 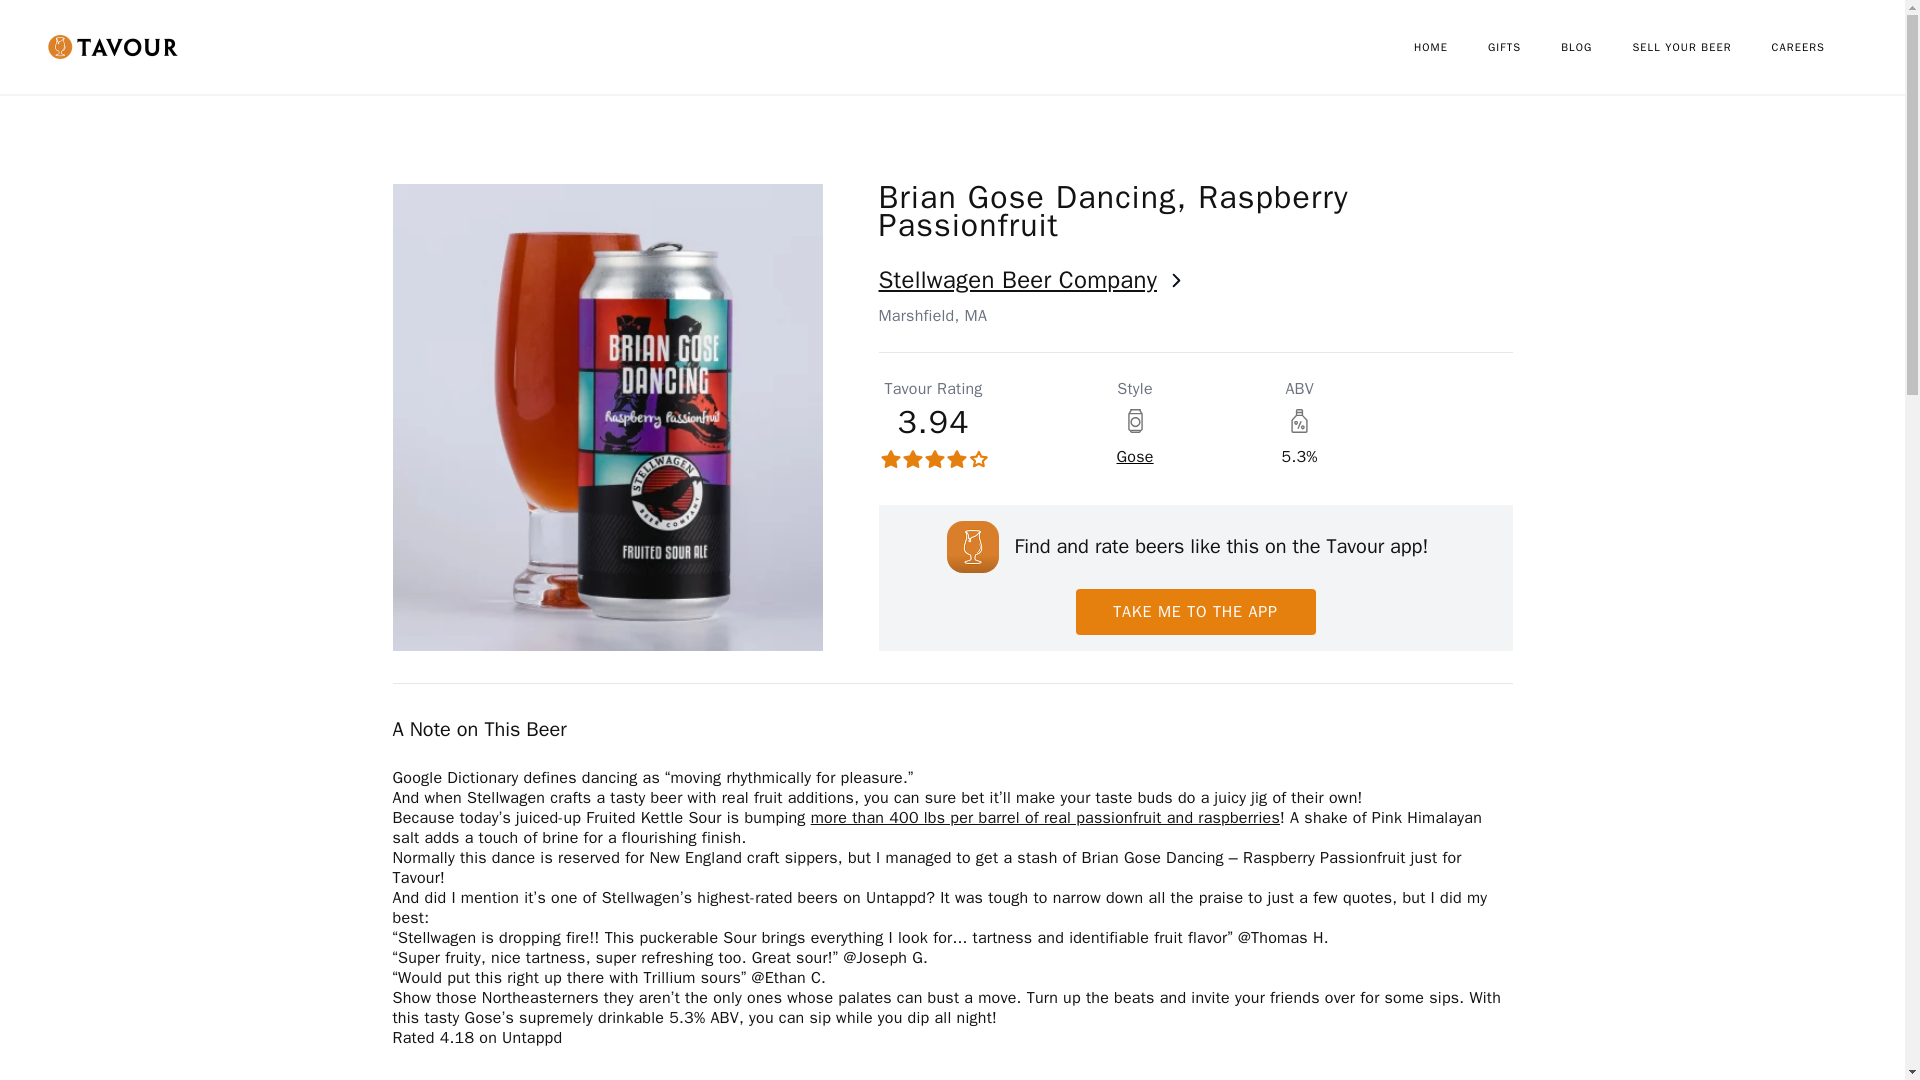 I want to click on TAKE ME TO THE APP, so click(x=1195, y=612).